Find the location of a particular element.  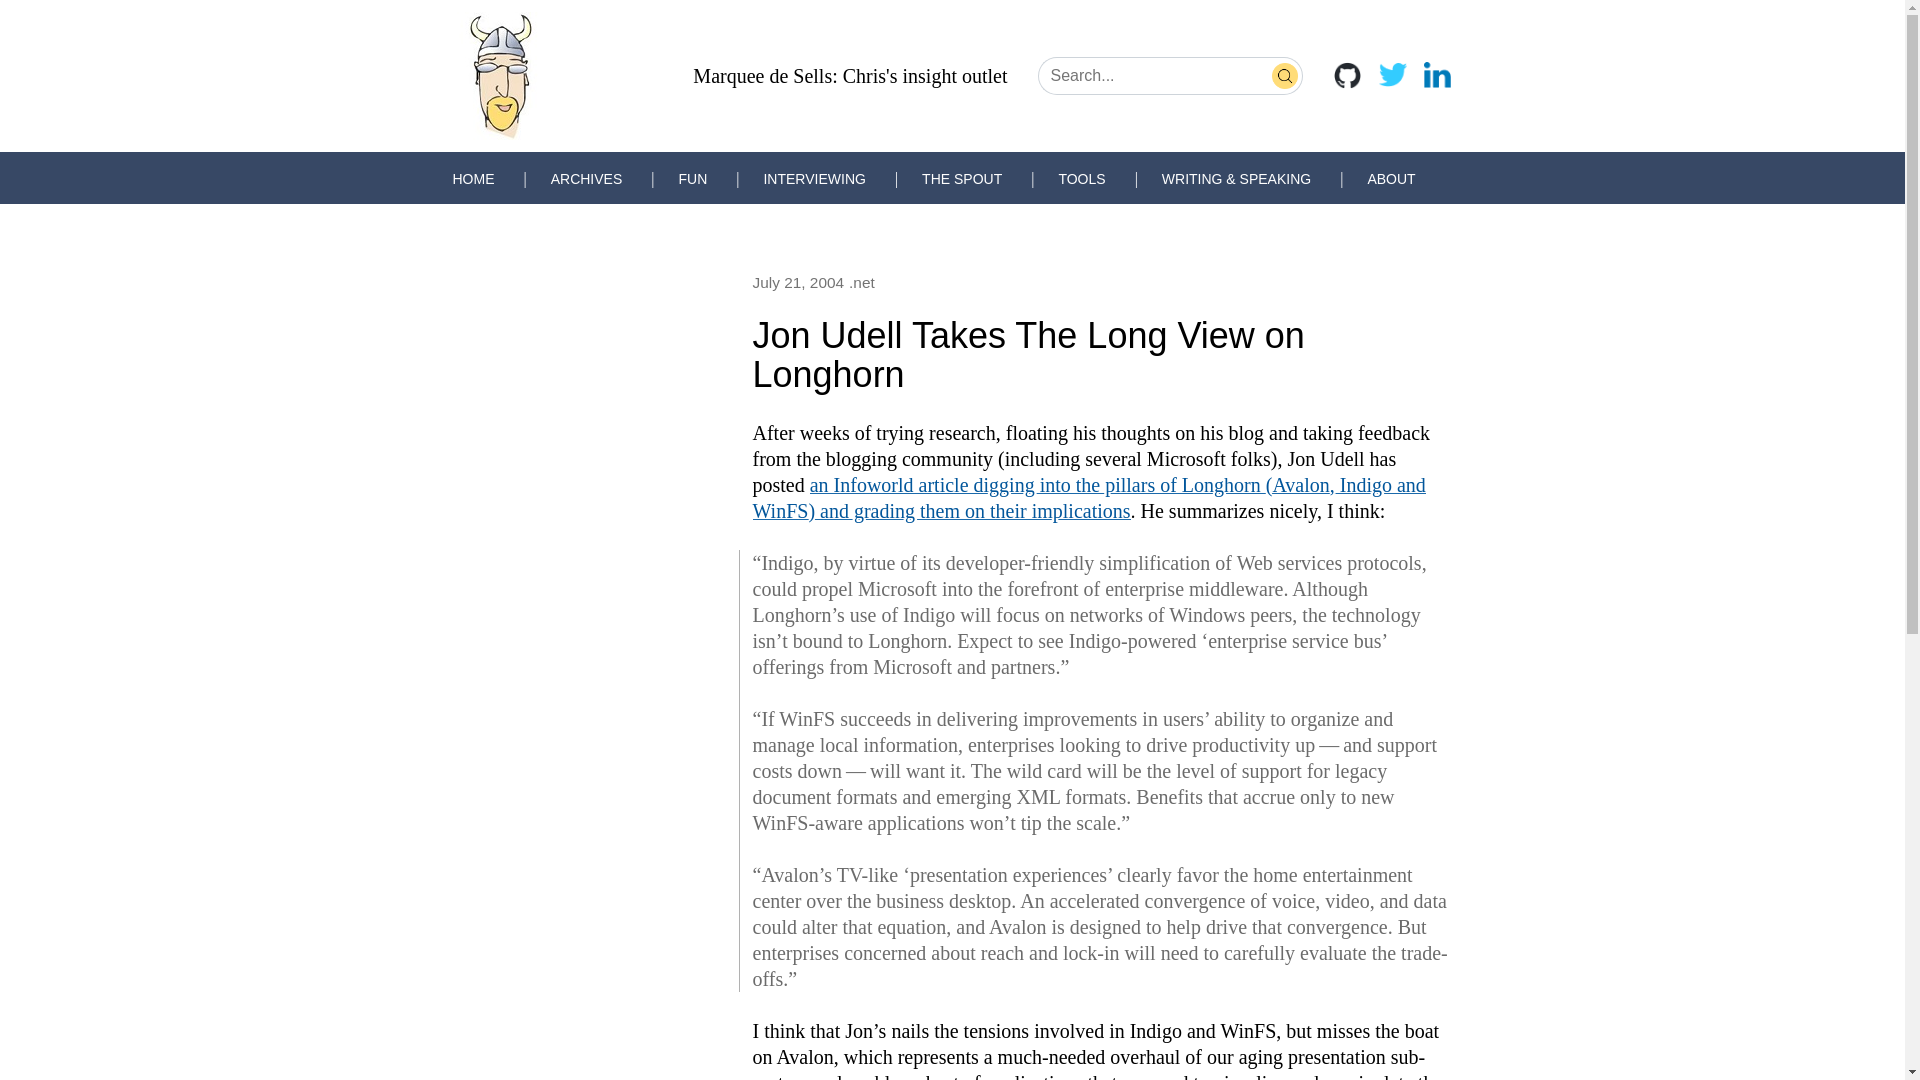

LinkedIn is located at coordinates (1436, 74).